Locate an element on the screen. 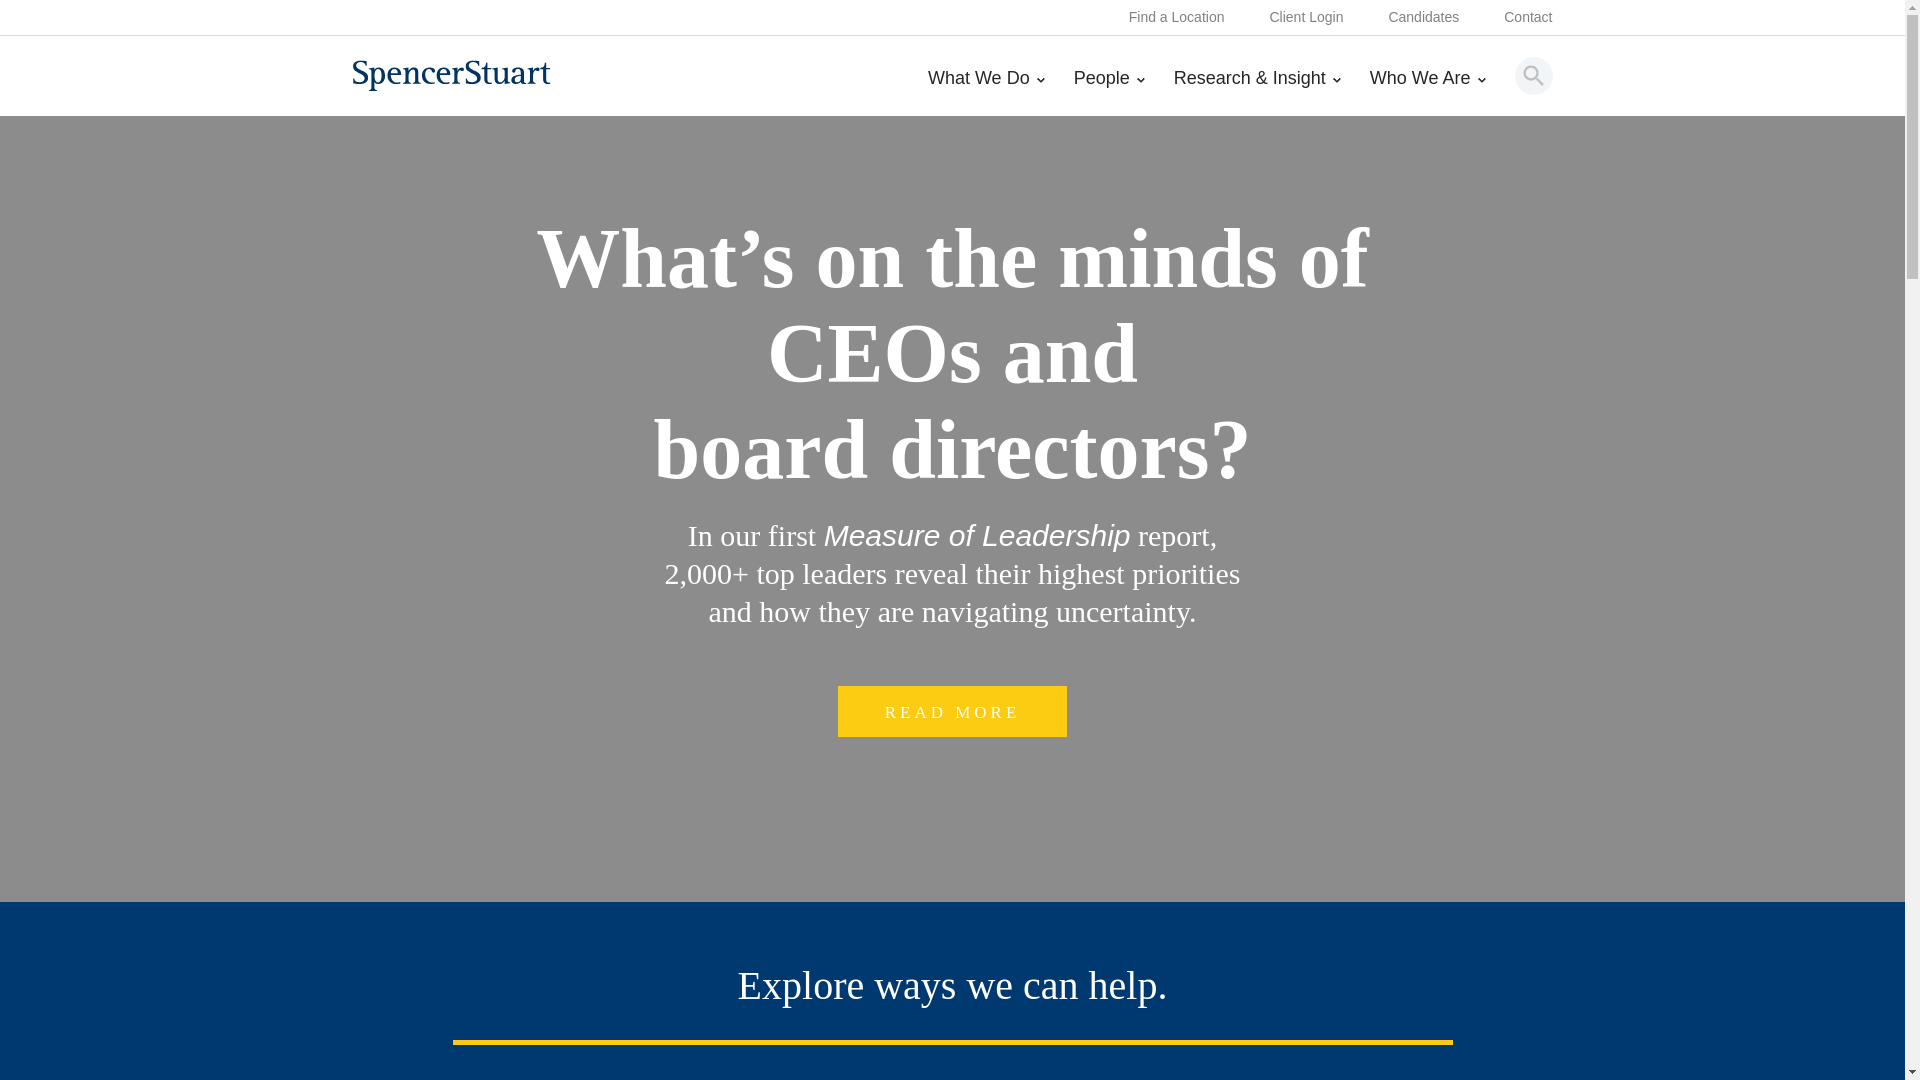 The image size is (1920, 1080). Contact is located at coordinates (1527, 18).